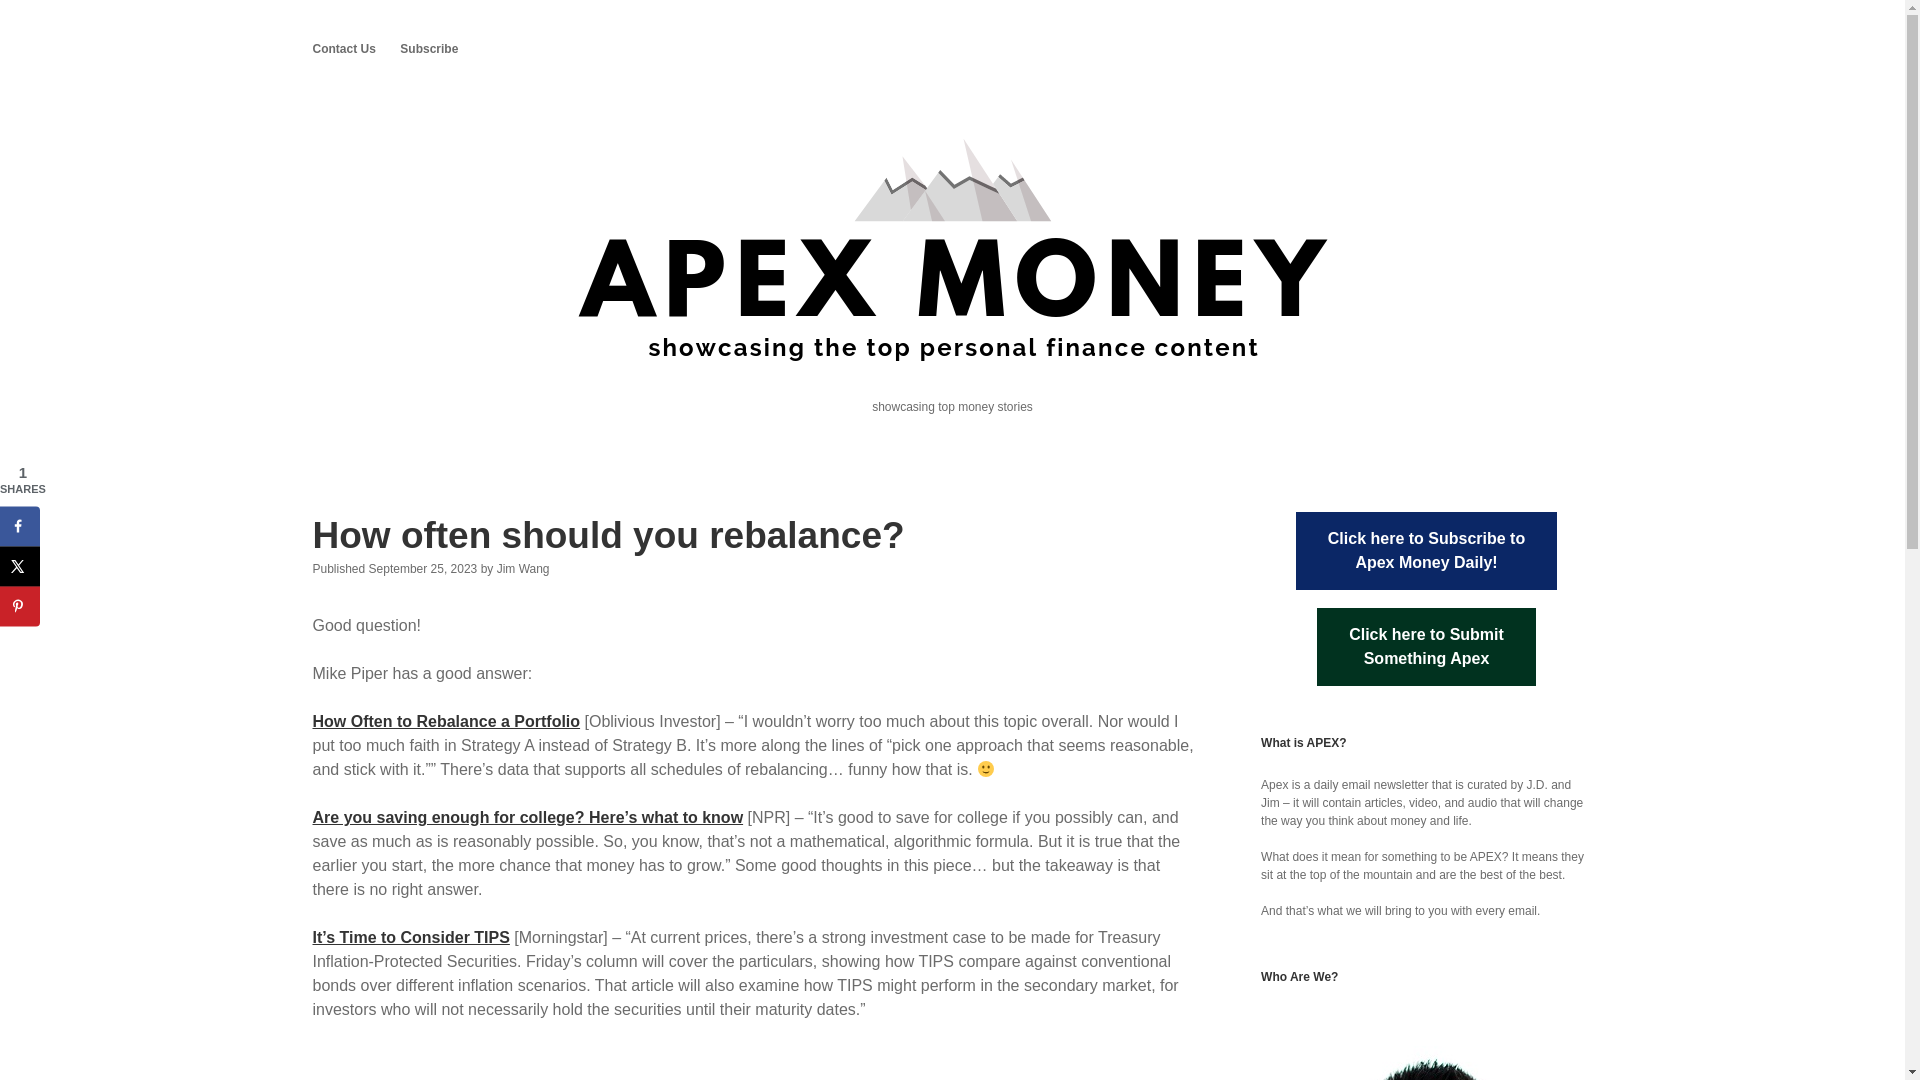 This screenshot has height=1080, width=1920. What do you see at coordinates (20, 606) in the screenshot?
I see `Share on X` at bounding box center [20, 606].